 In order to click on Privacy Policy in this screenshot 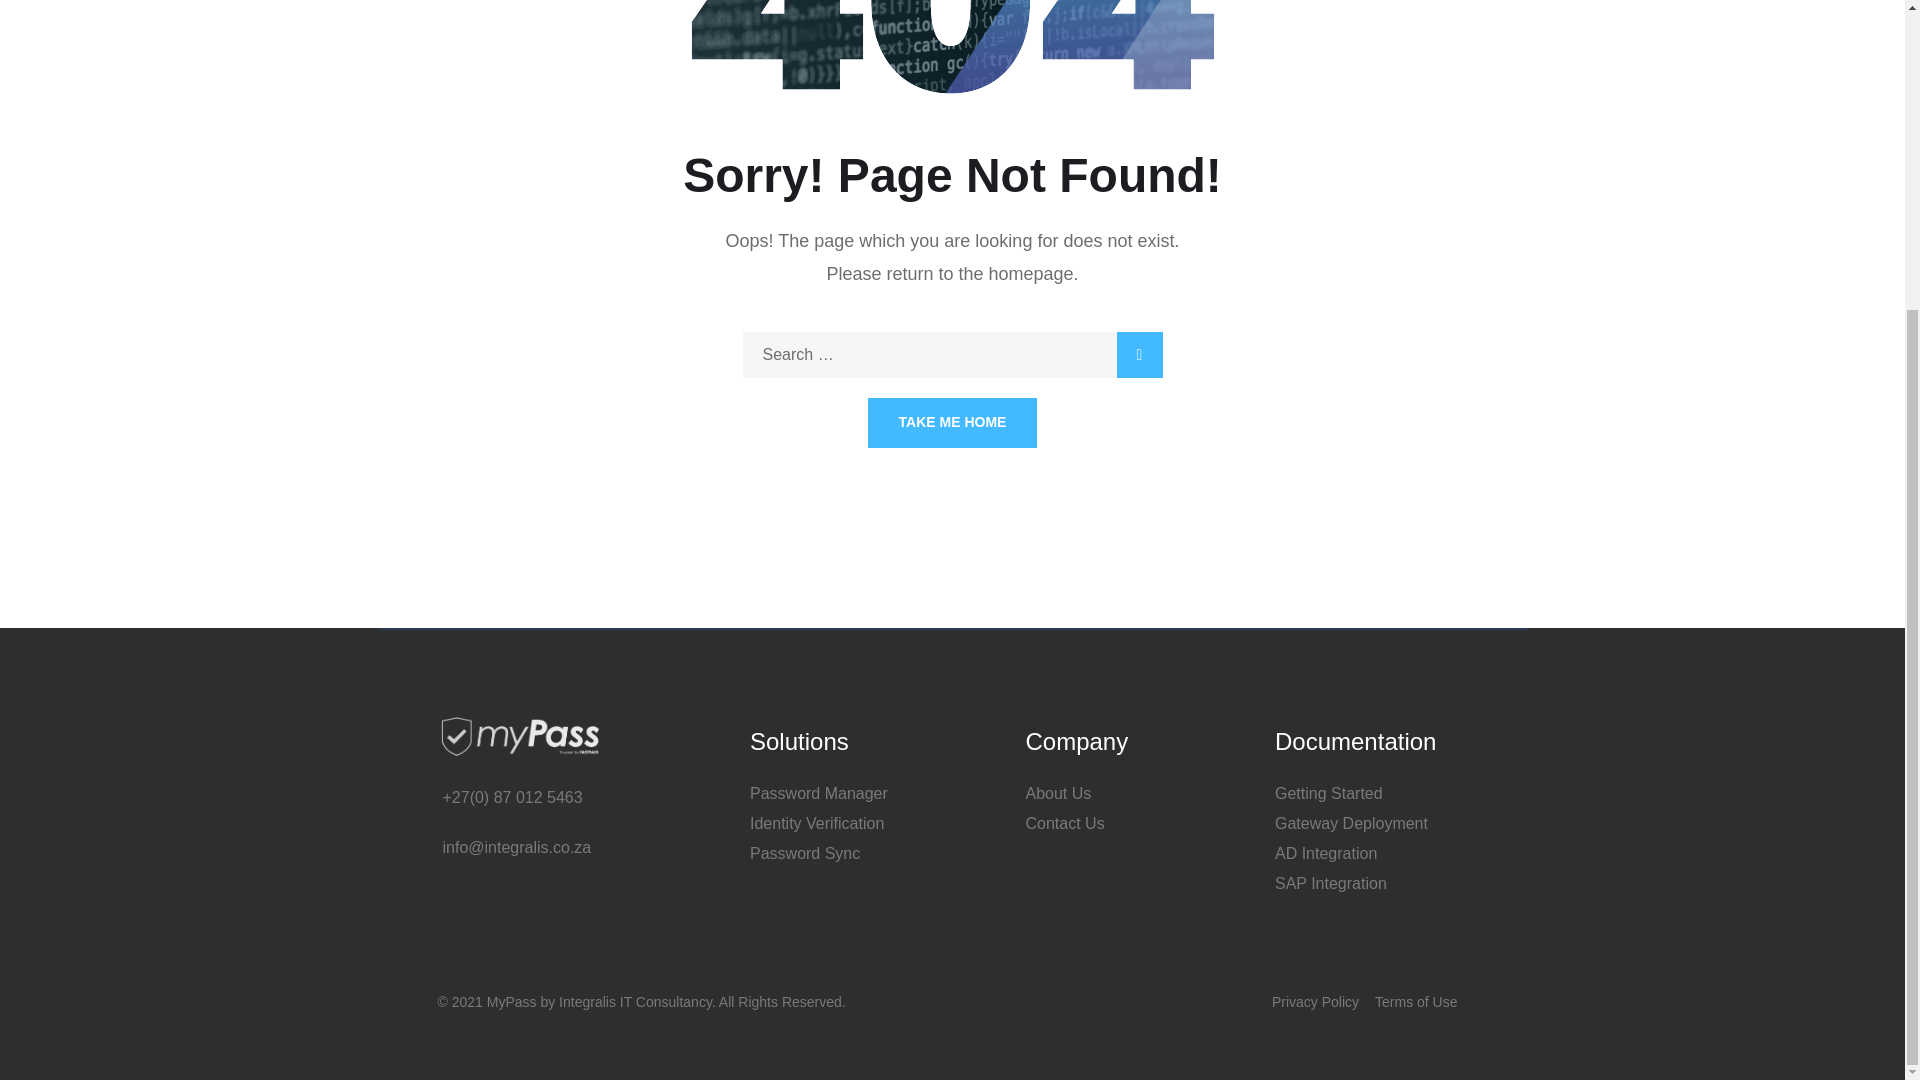, I will do `click(1315, 1002)`.